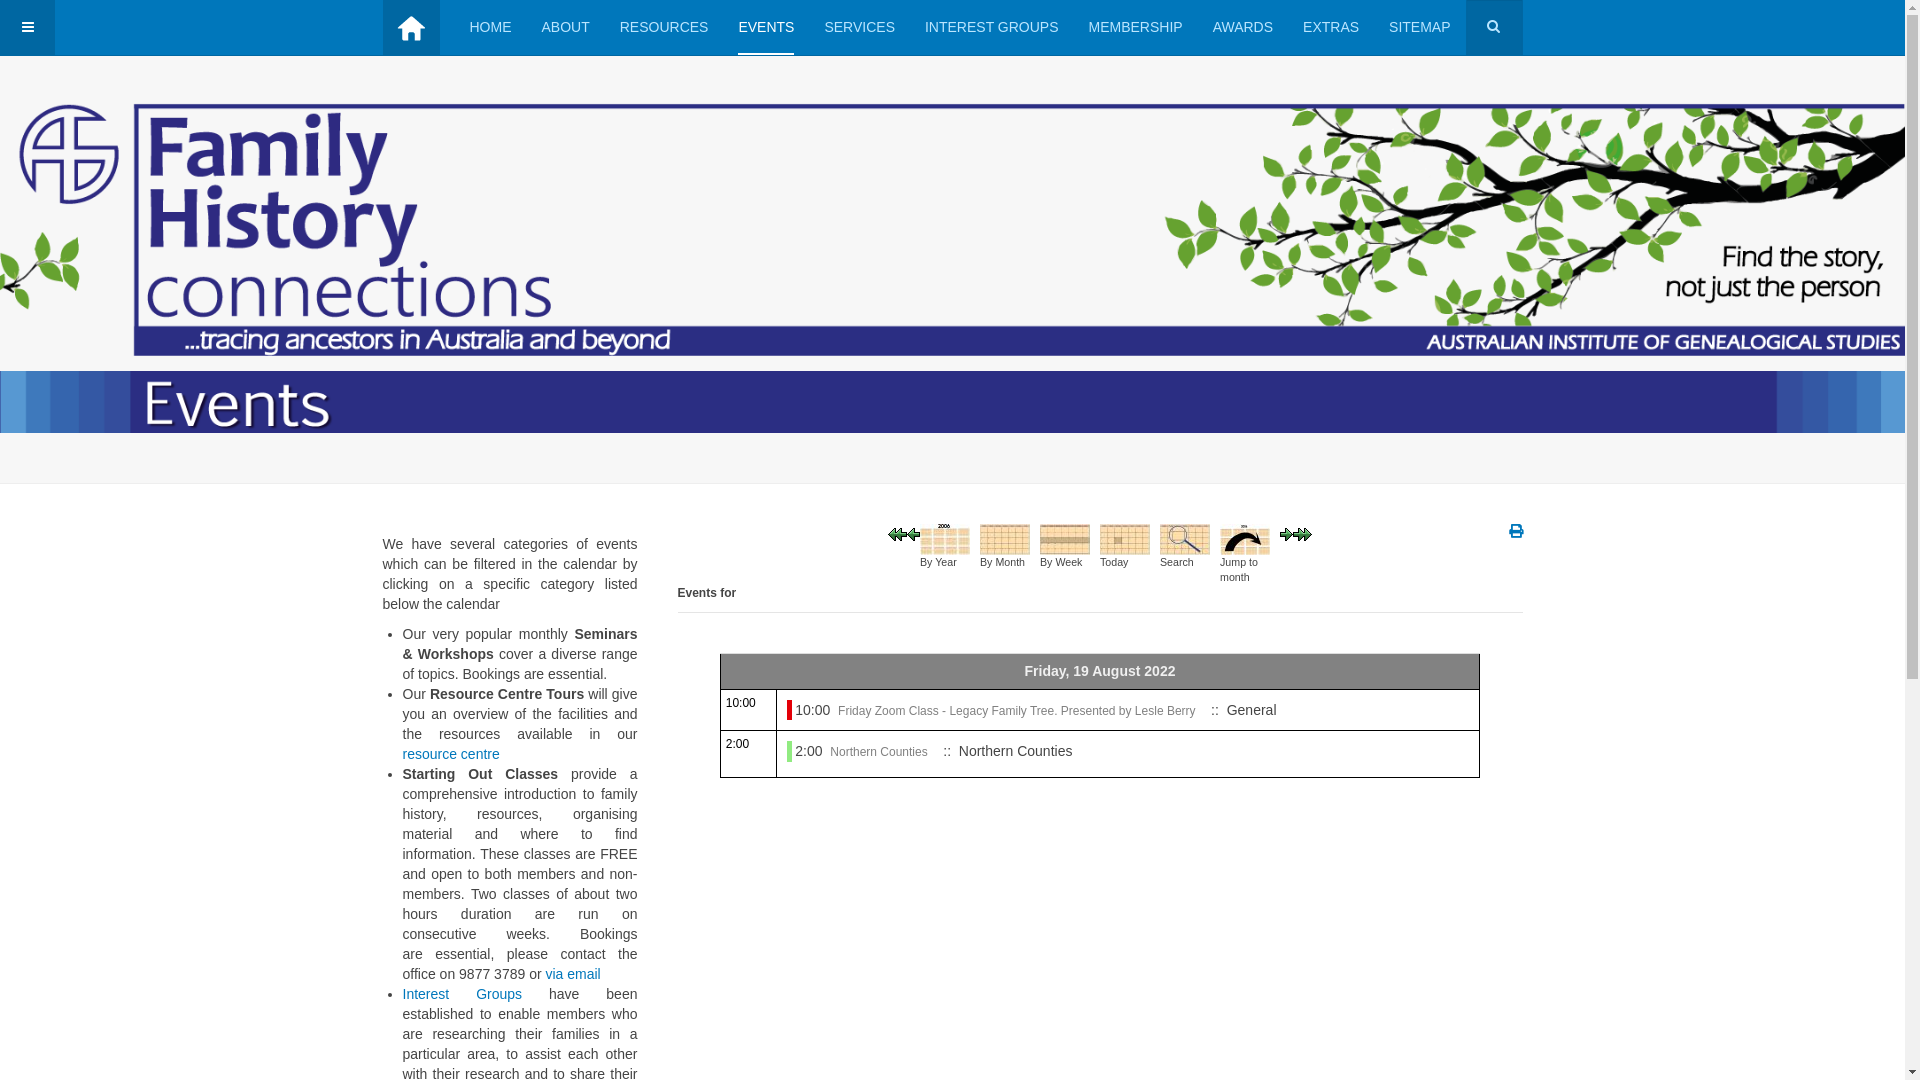 This screenshot has width=1920, height=1080. I want to click on EXTRAS, so click(1331, 28).